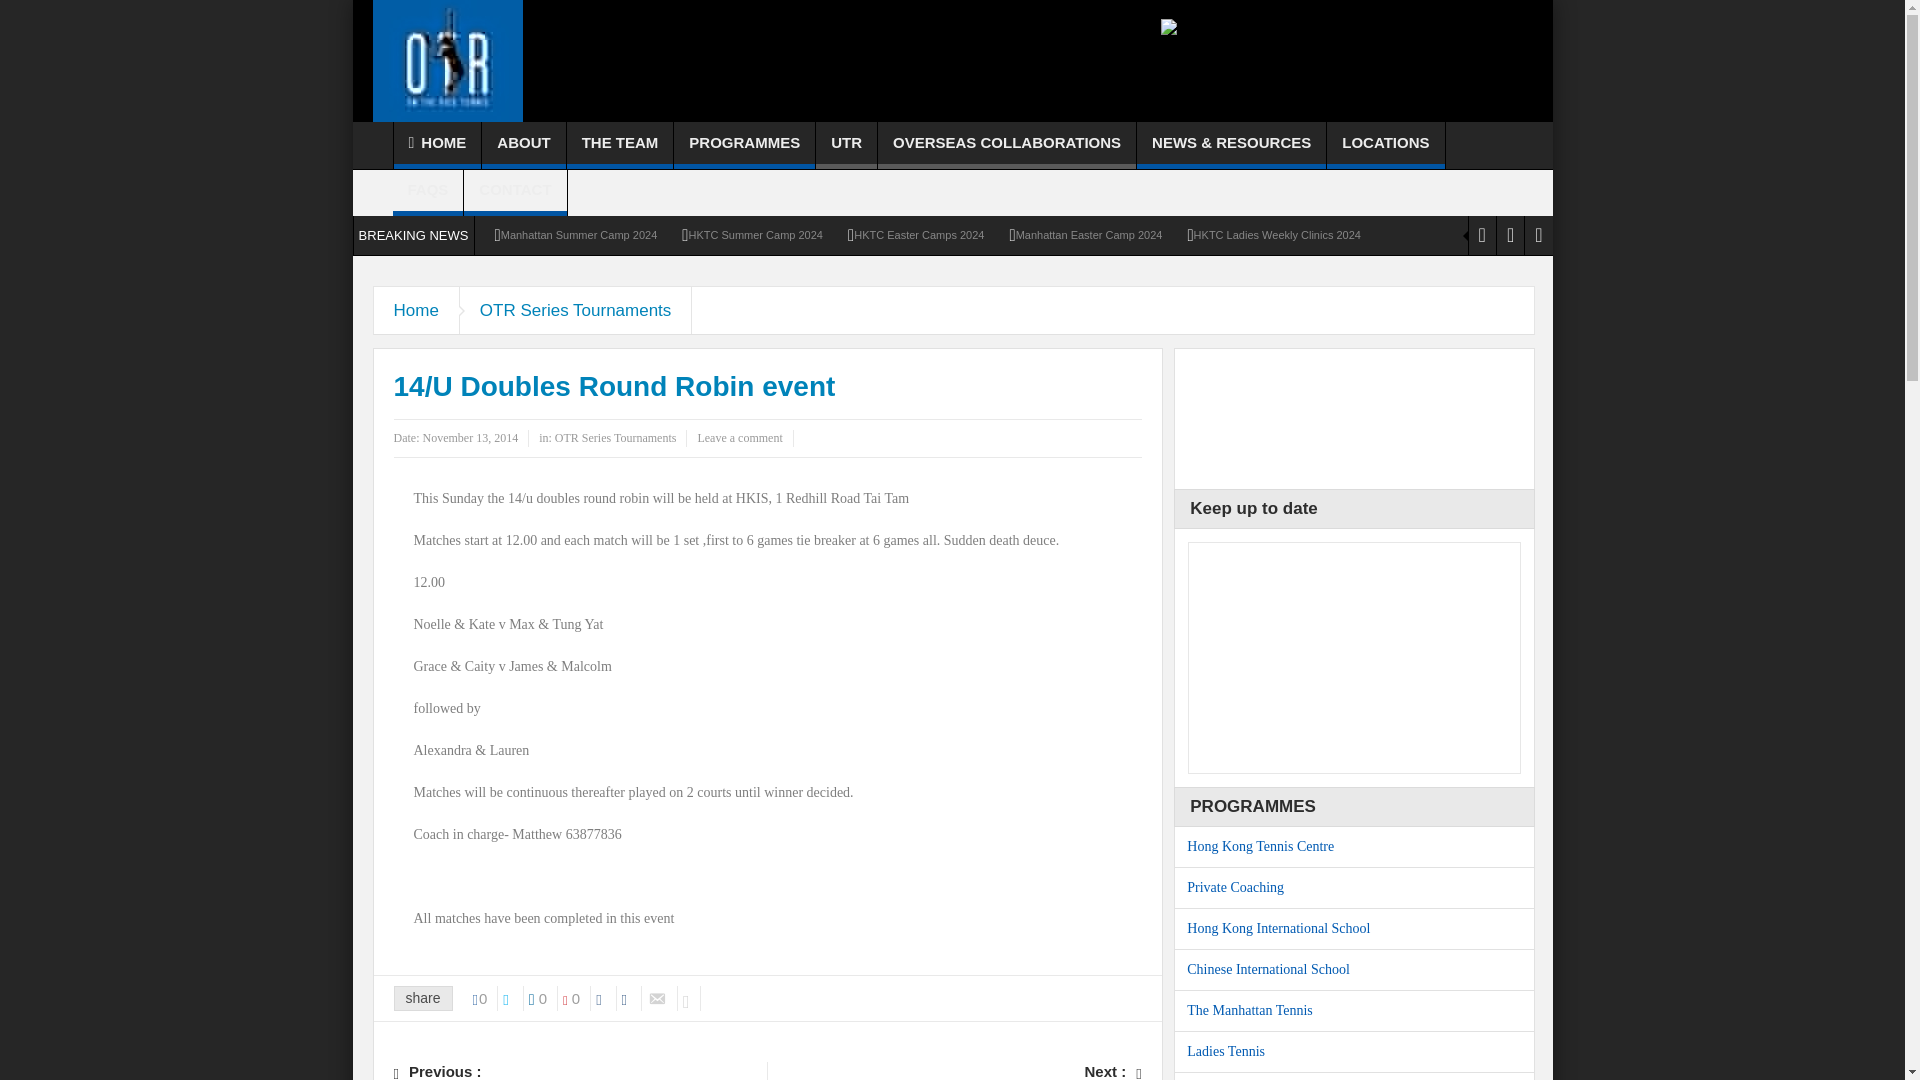 The width and height of the screenshot is (1920, 1080). I want to click on OTR Series Tournaments, so click(576, 310).